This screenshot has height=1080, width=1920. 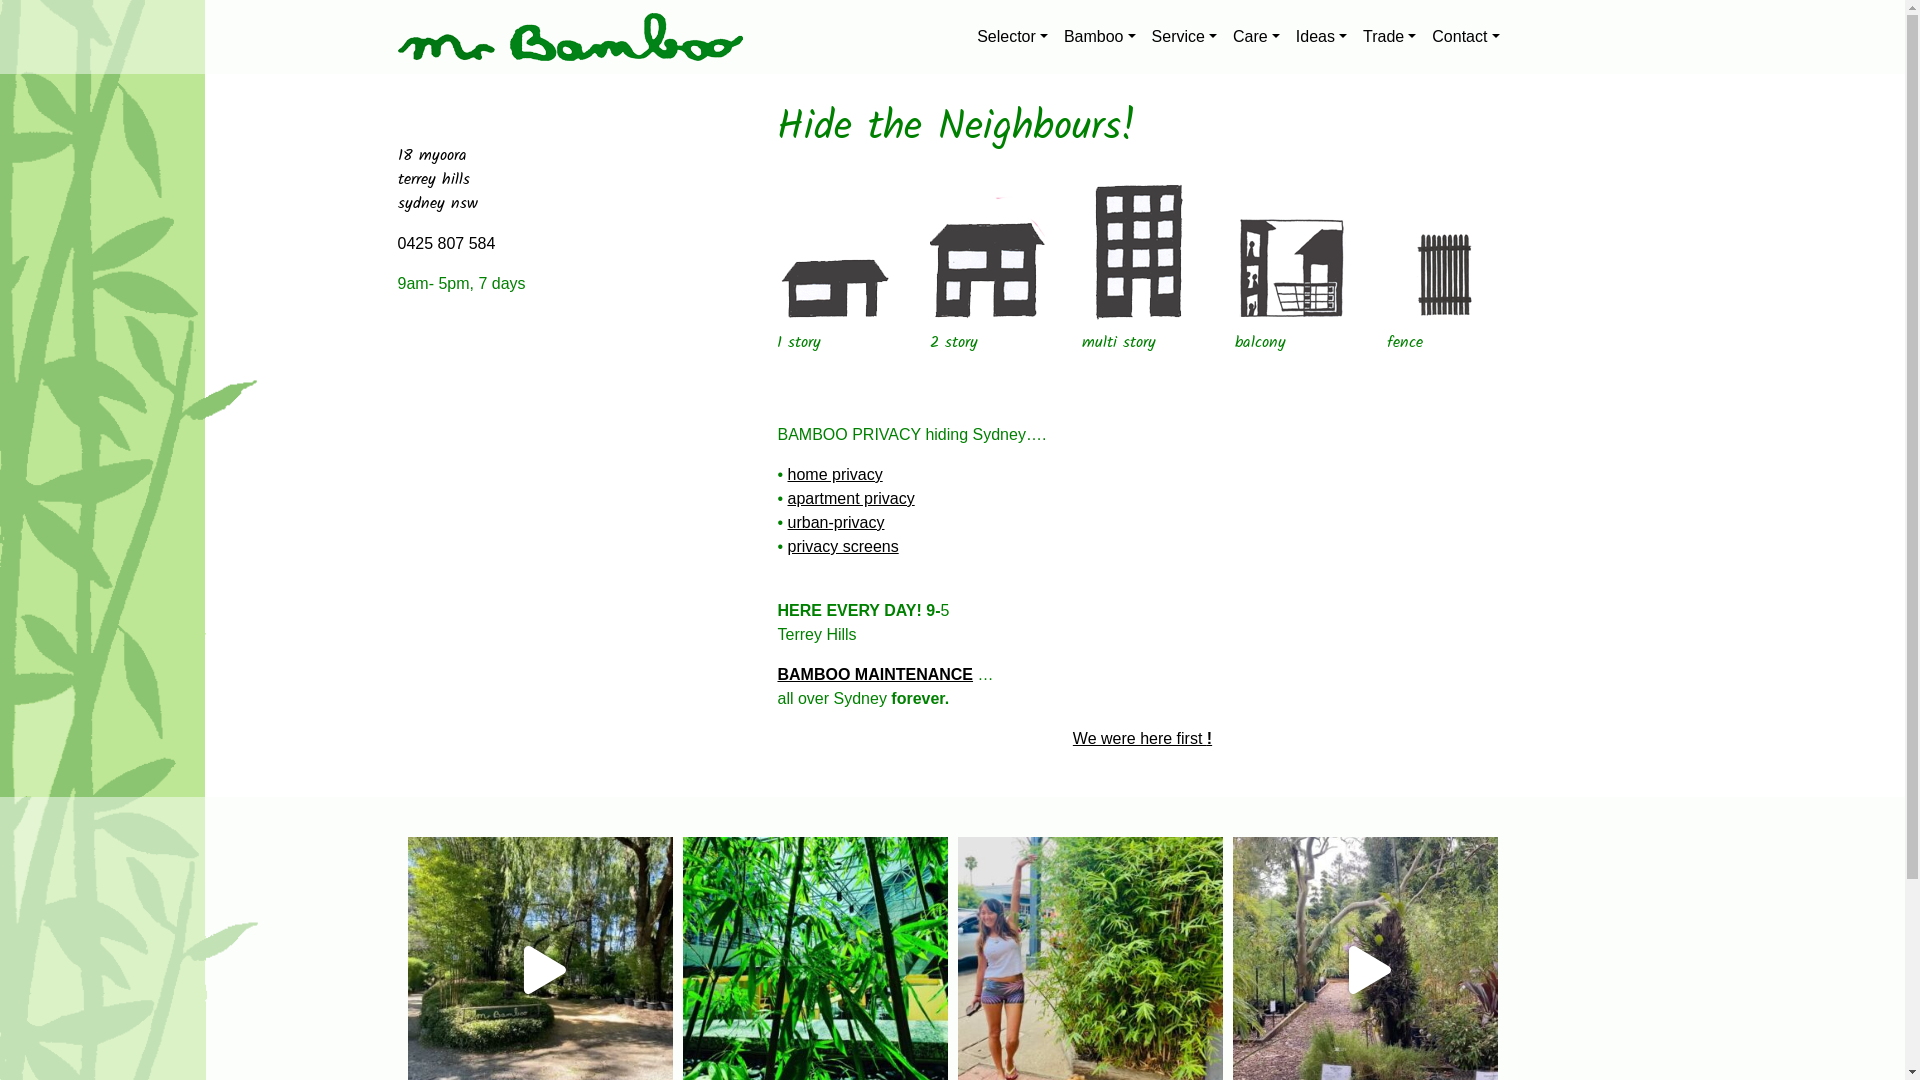 I want to click on apartment privacy, so click(x=852, y=498).